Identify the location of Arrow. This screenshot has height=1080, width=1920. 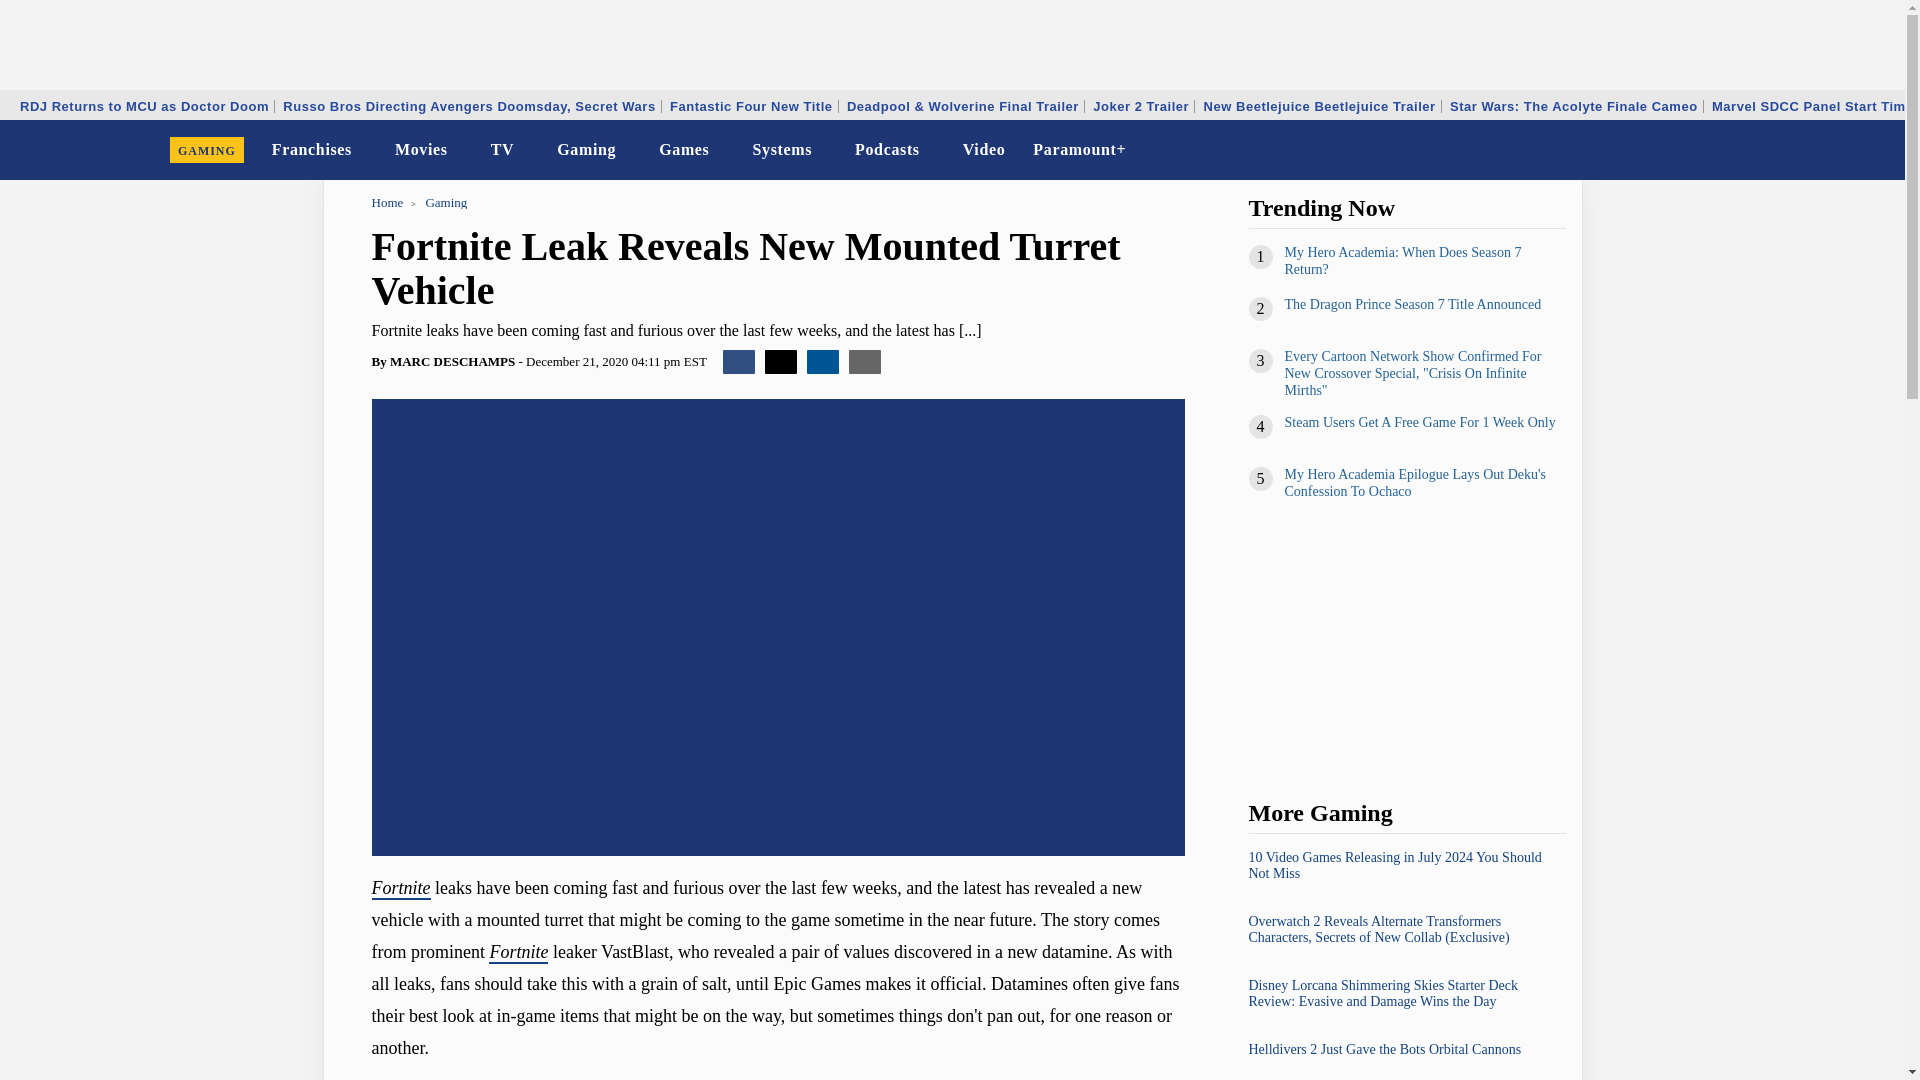
(528, 150).